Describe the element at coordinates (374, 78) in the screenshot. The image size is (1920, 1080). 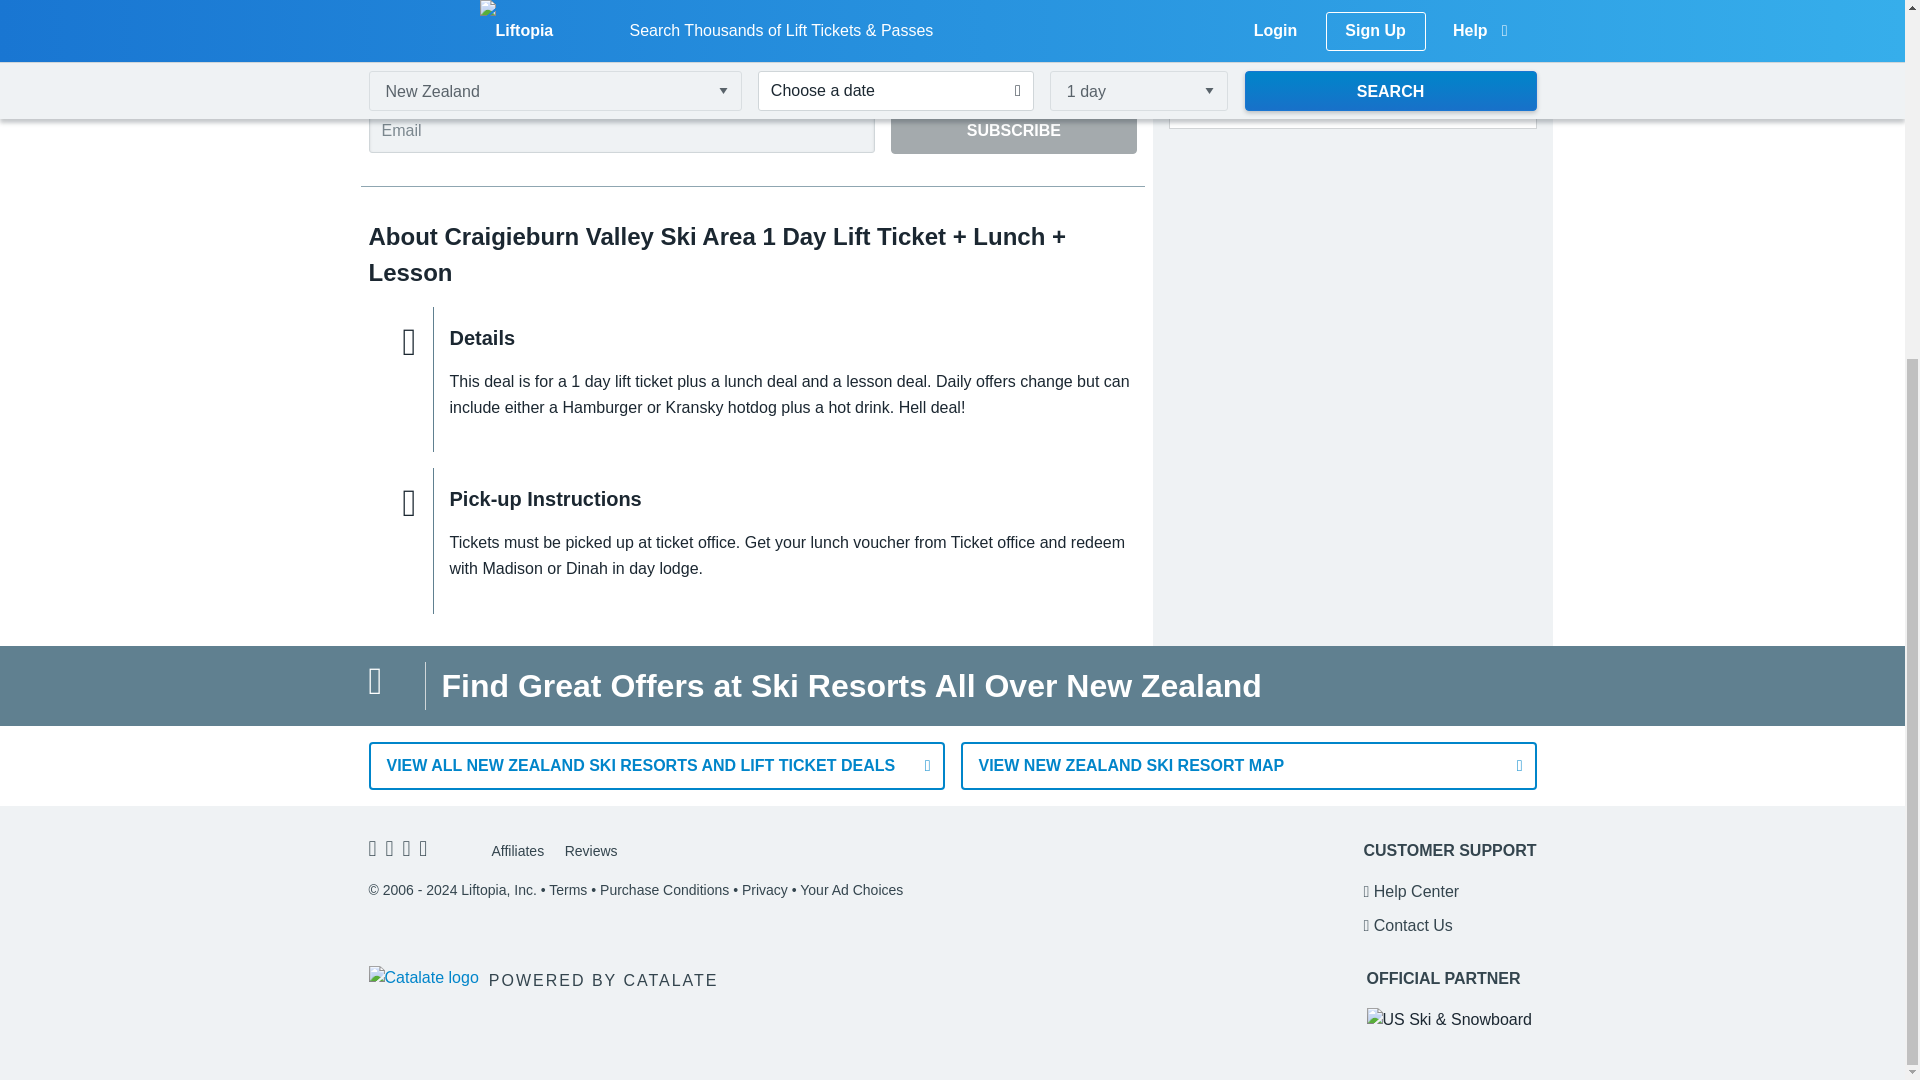
I see `on` at that location.